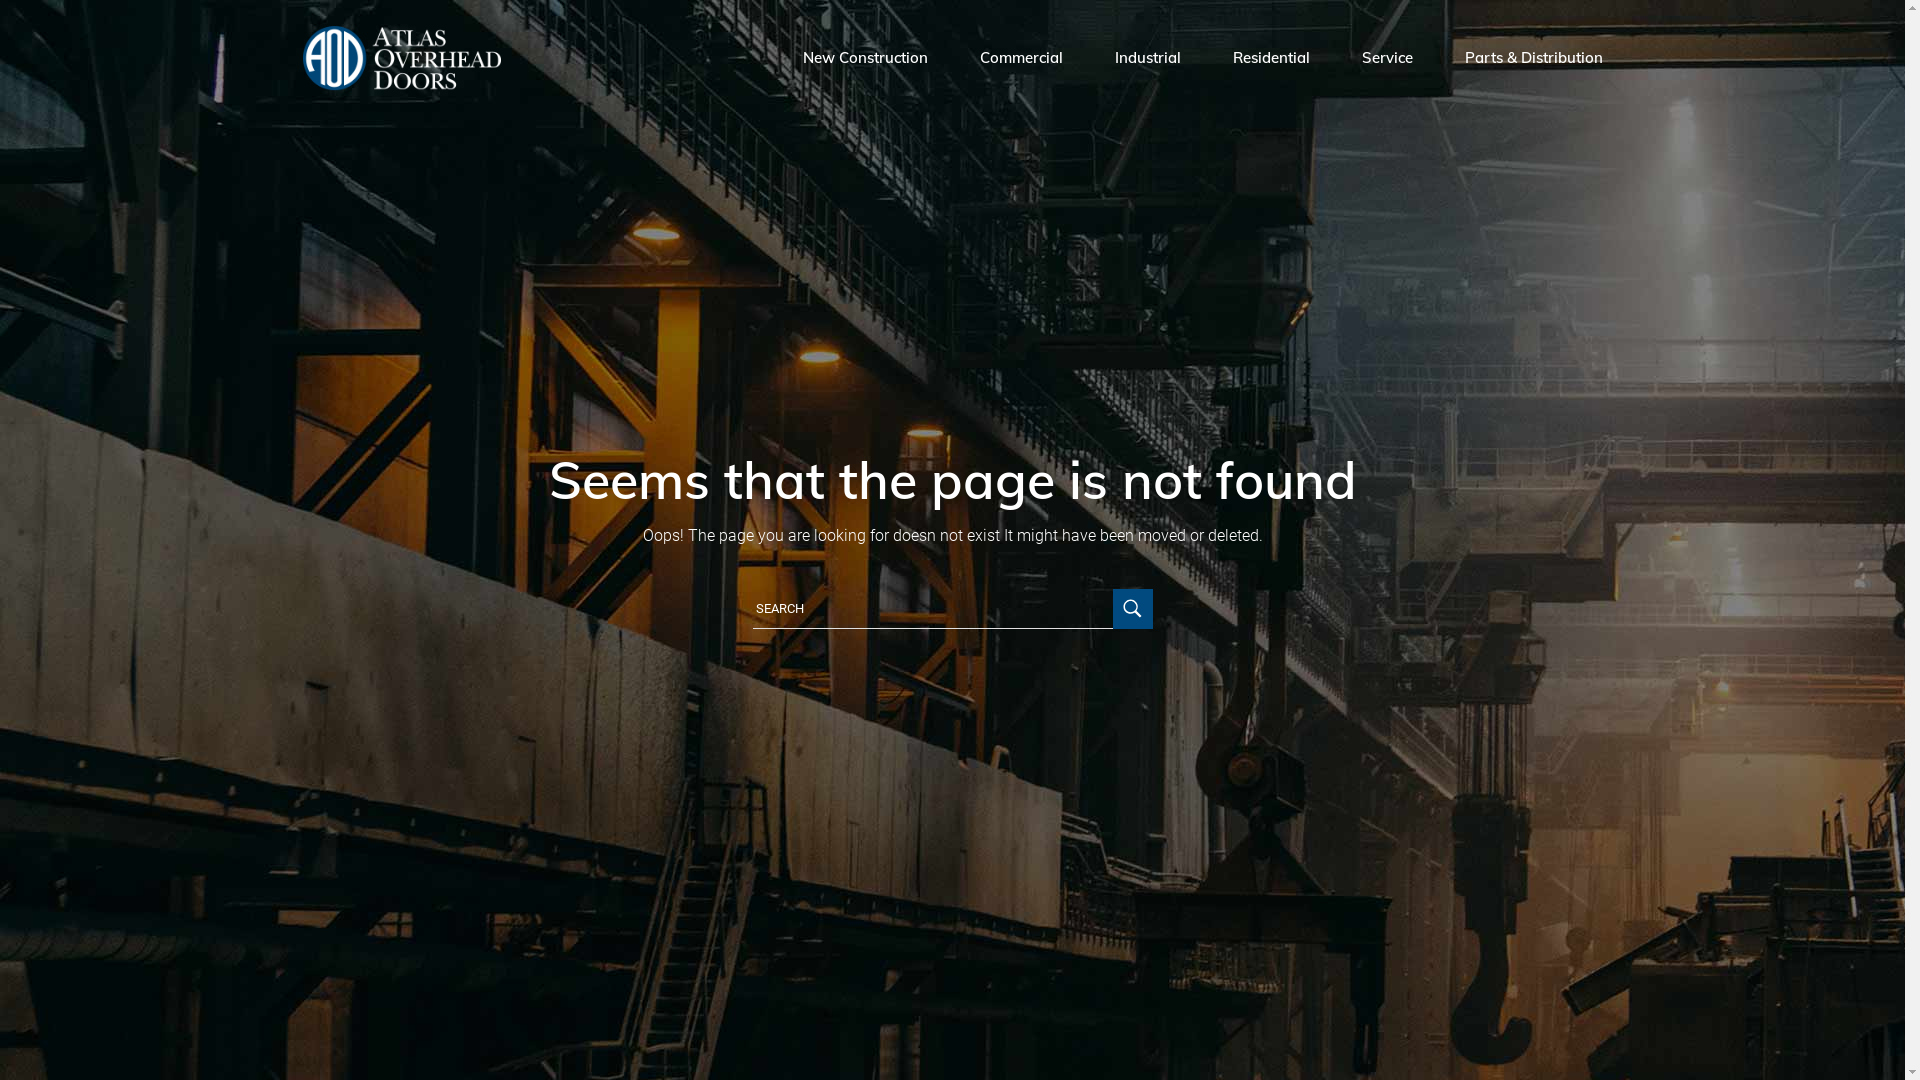 The height and width of the screenshot is (1080, 1920). What do you see at coordinates (1147, 58) in the screenshot?
I see `Industrial` at bounding box center [1147, 58].